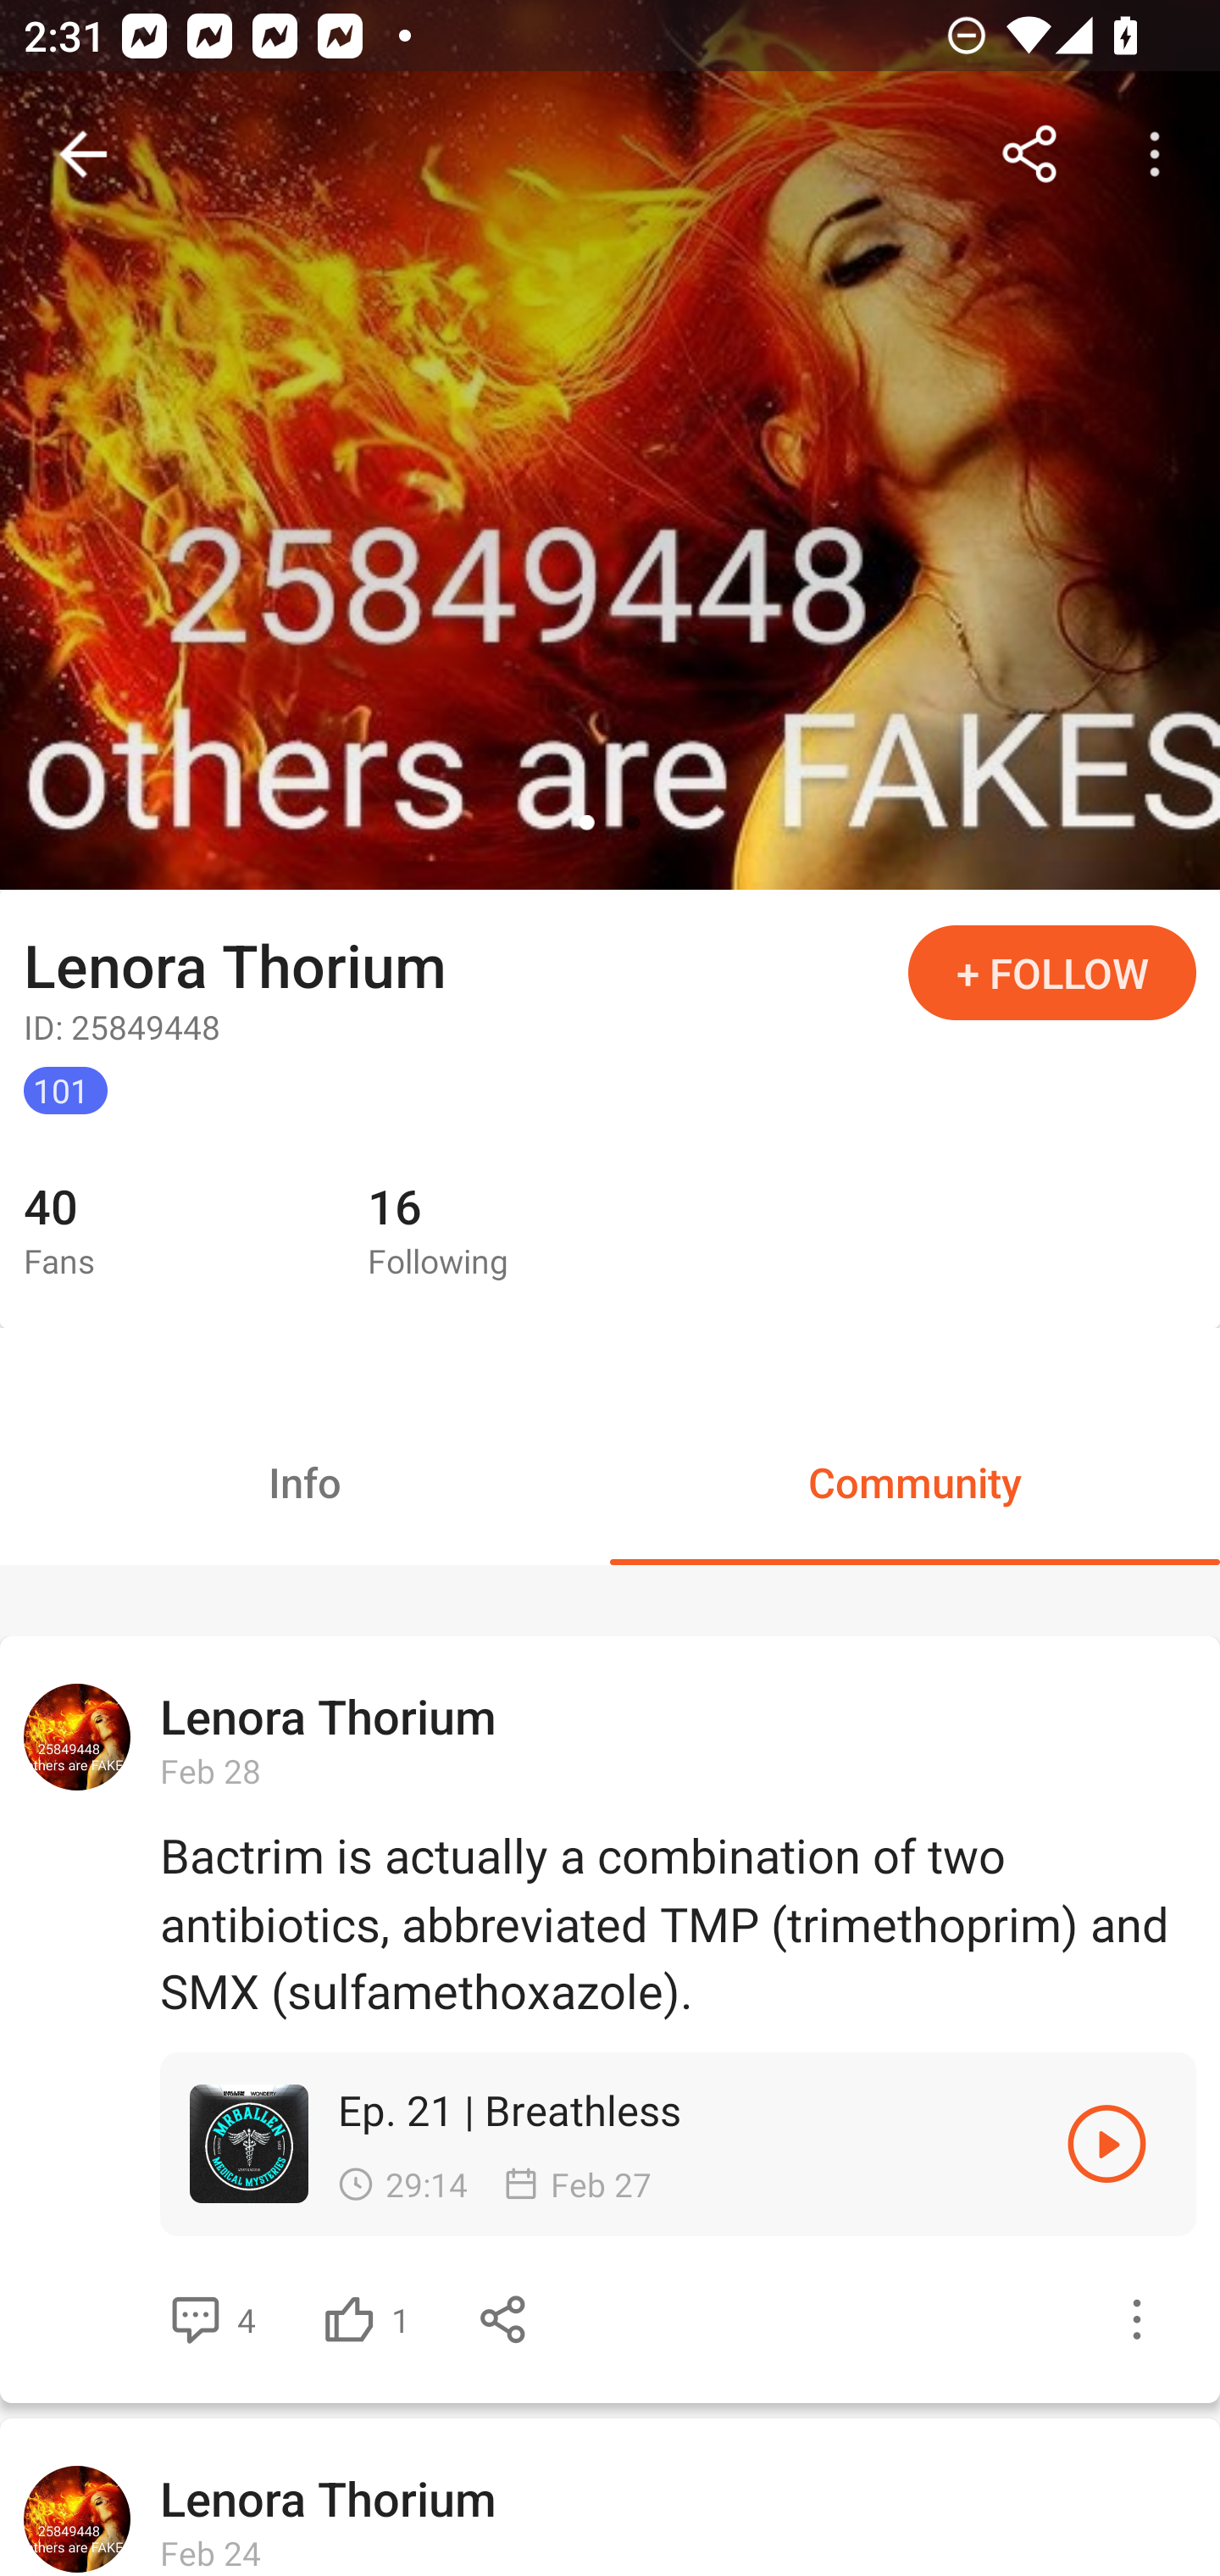  Describe the element at coordinates (1030, 154) in the screenshot. I see `Share` at that location.